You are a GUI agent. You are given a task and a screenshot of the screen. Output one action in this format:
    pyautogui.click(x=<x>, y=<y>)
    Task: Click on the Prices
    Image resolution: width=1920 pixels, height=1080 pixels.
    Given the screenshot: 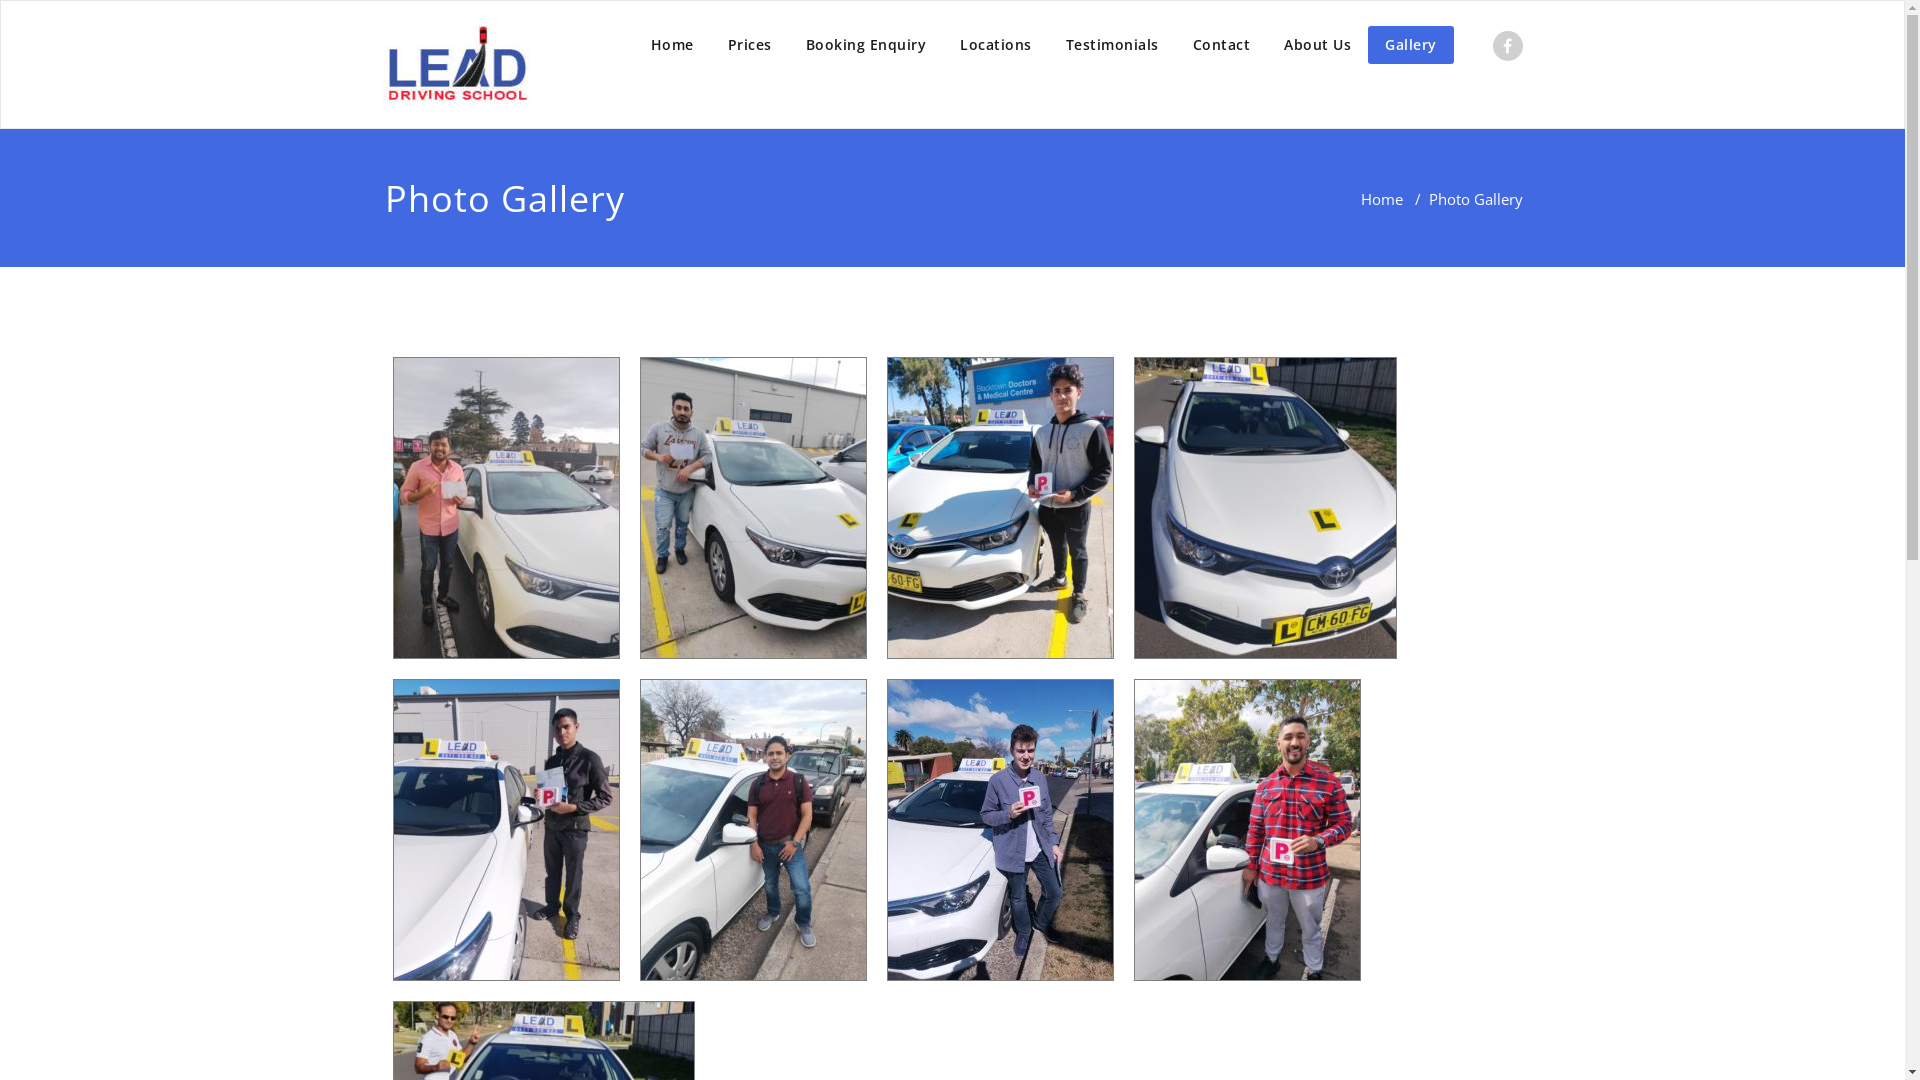 What is the action you would take?
    pyautogui.click(x=749, y=45)
    